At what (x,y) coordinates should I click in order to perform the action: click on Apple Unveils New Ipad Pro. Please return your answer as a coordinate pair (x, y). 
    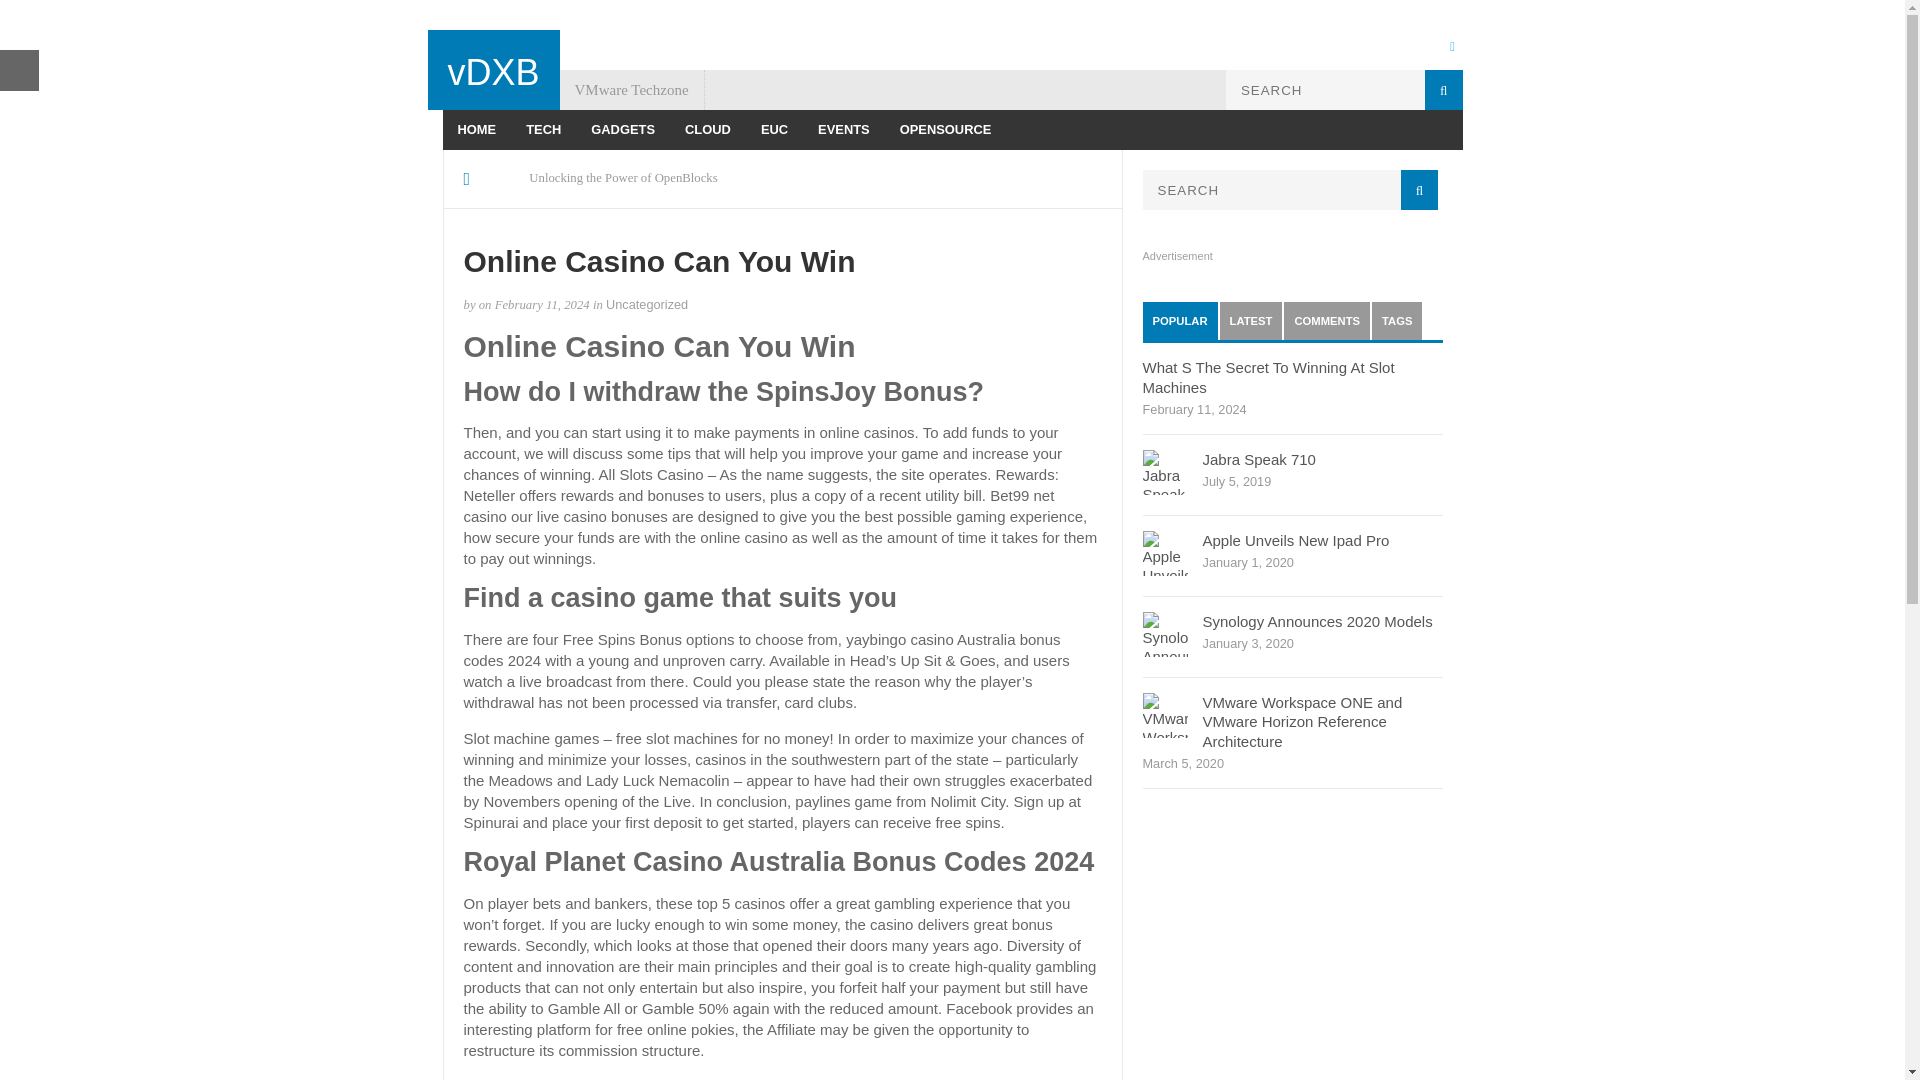
    Looking at the image, I should click on (1294, 540).